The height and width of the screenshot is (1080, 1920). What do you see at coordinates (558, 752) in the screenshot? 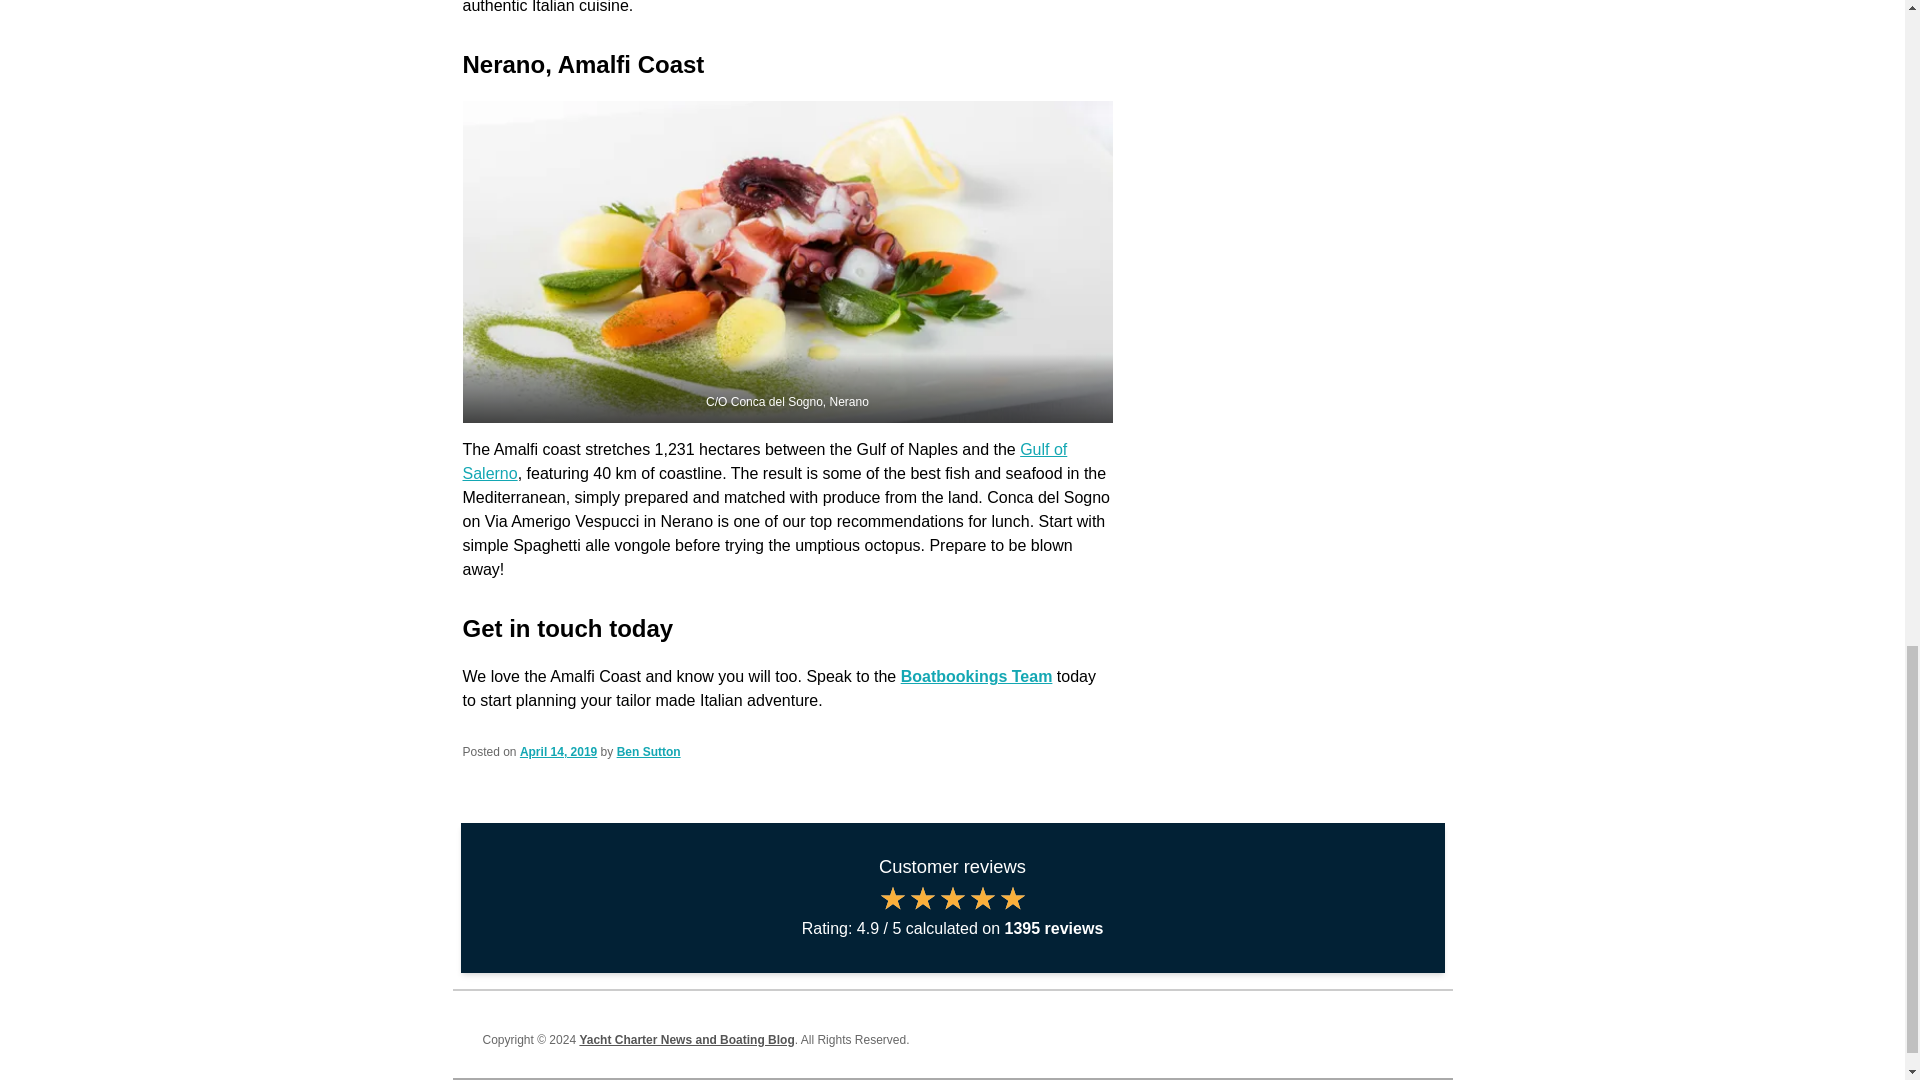
I see `3:45 pm` at bounding box center [558, 752].